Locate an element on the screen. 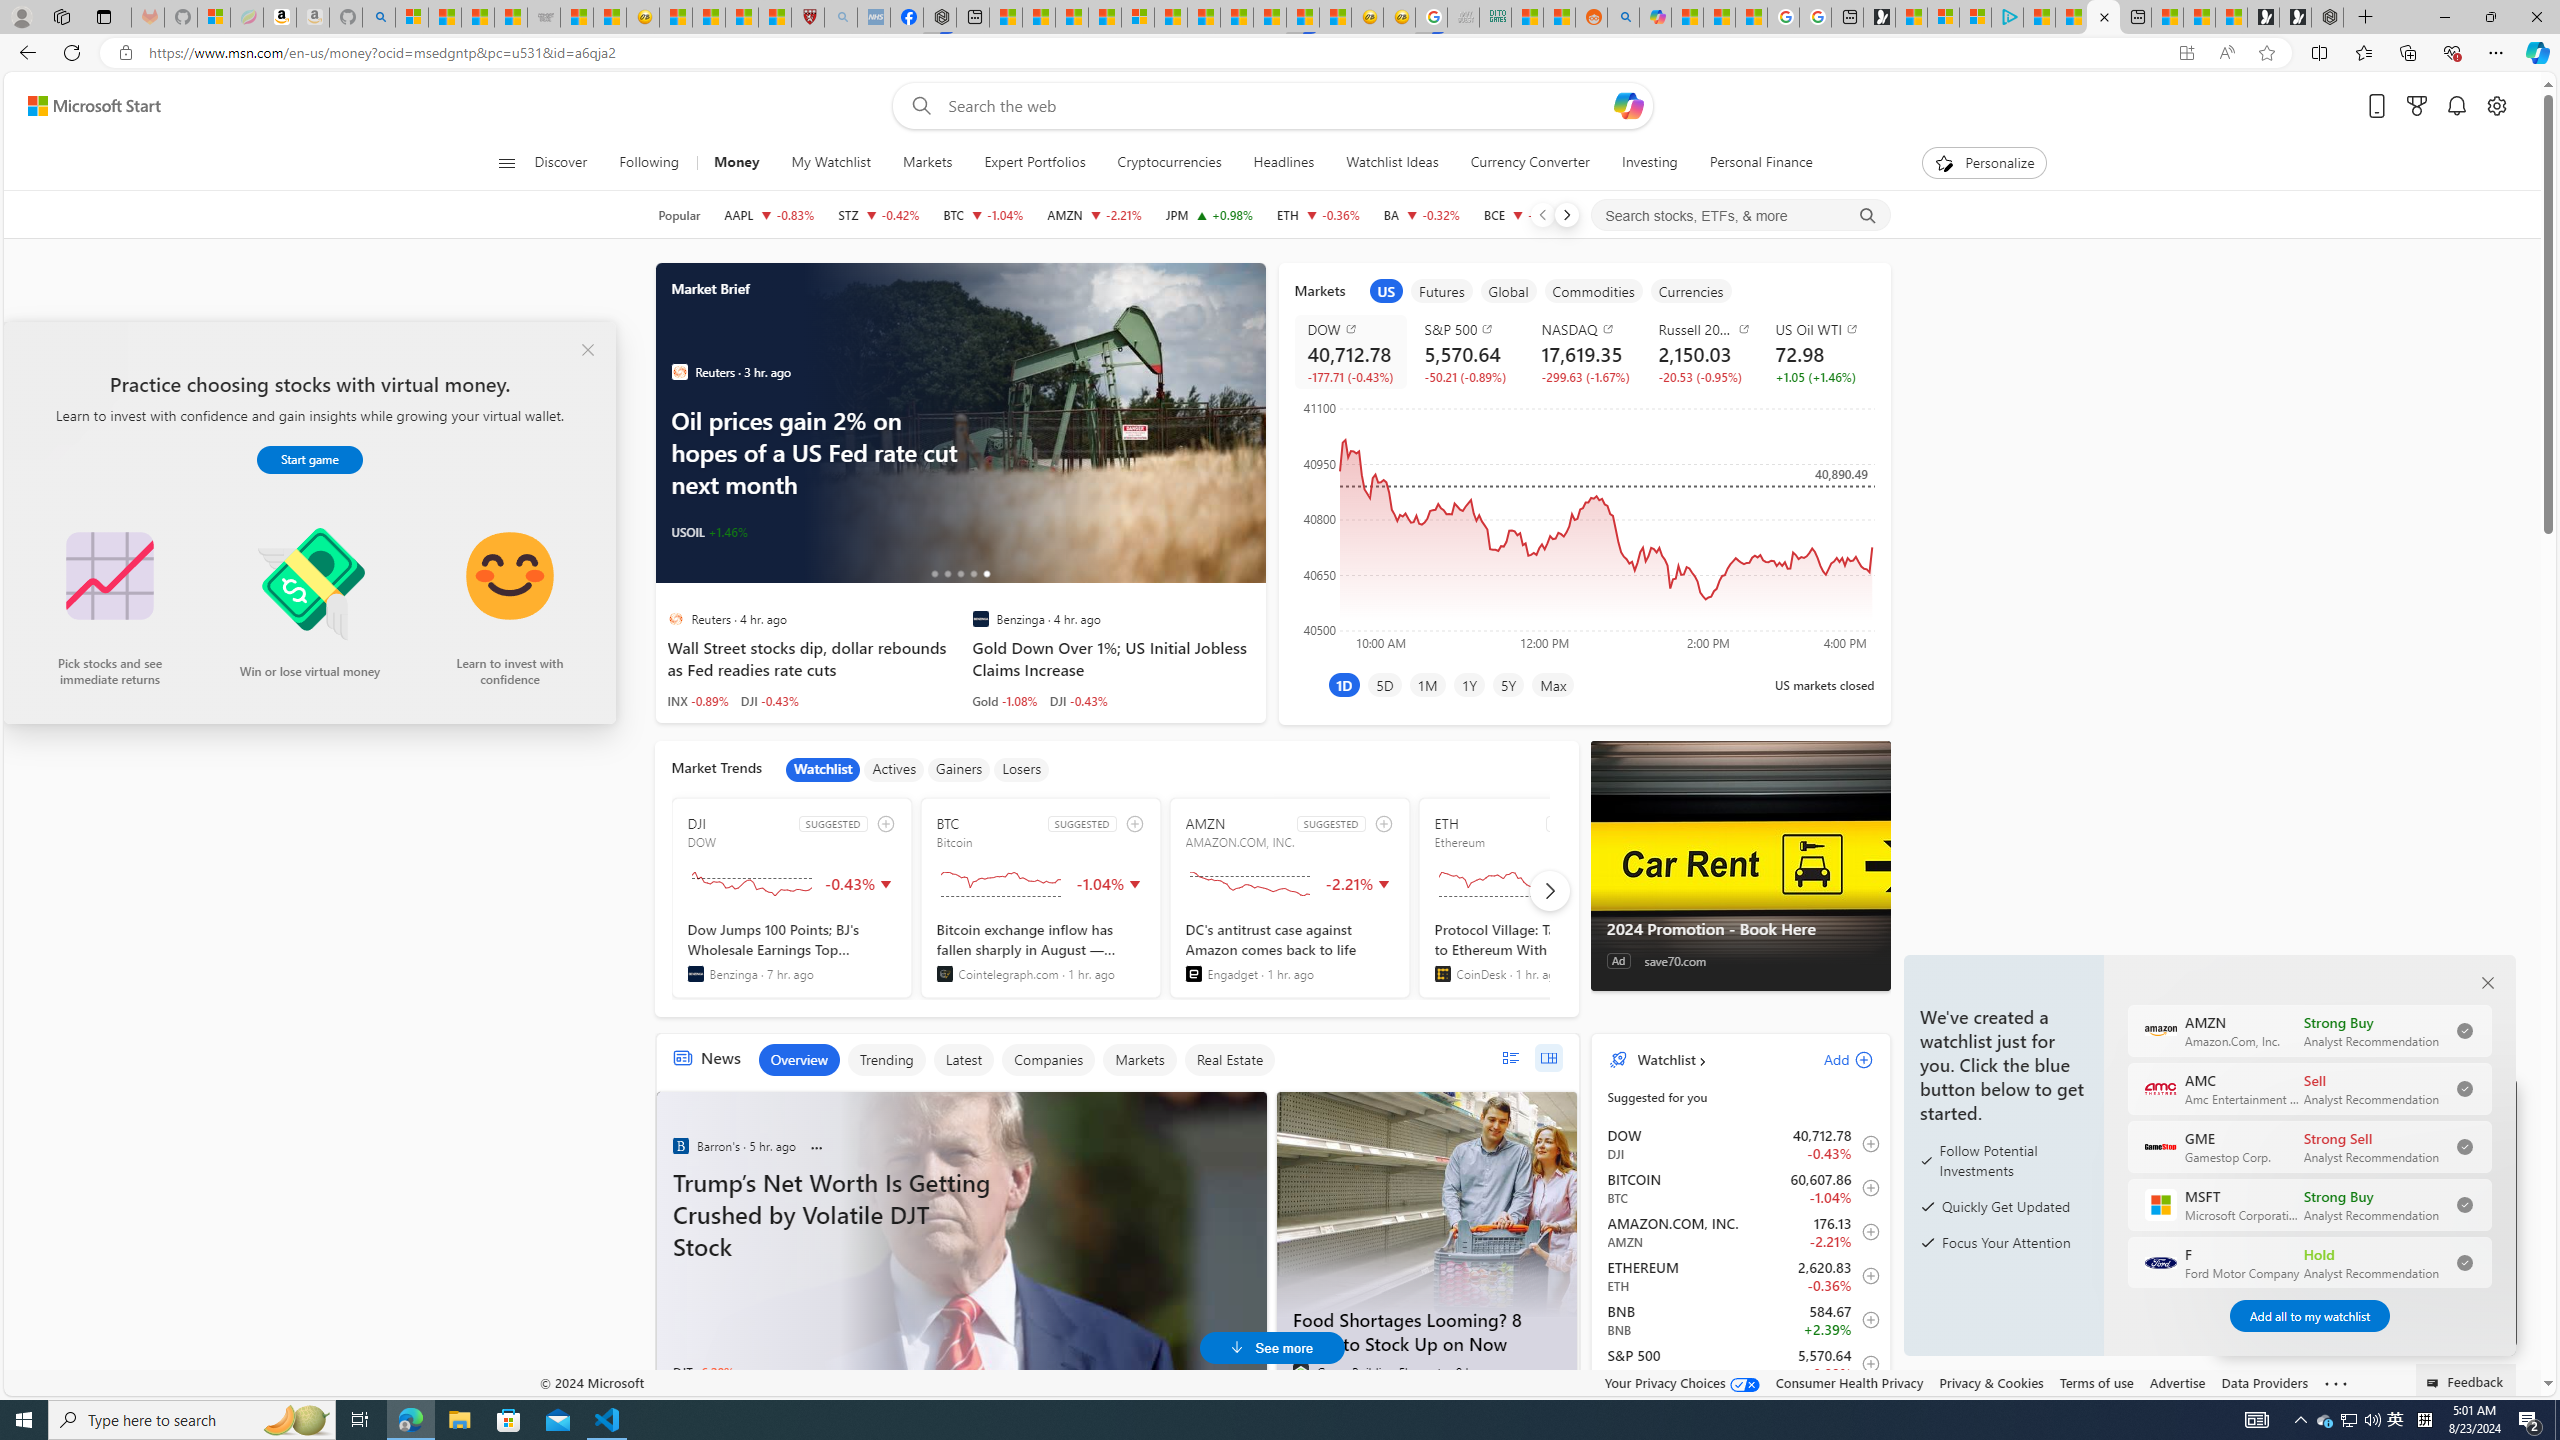 This screenshot has width=2560, height=1440. Markets is located at coordinates (928, 163).